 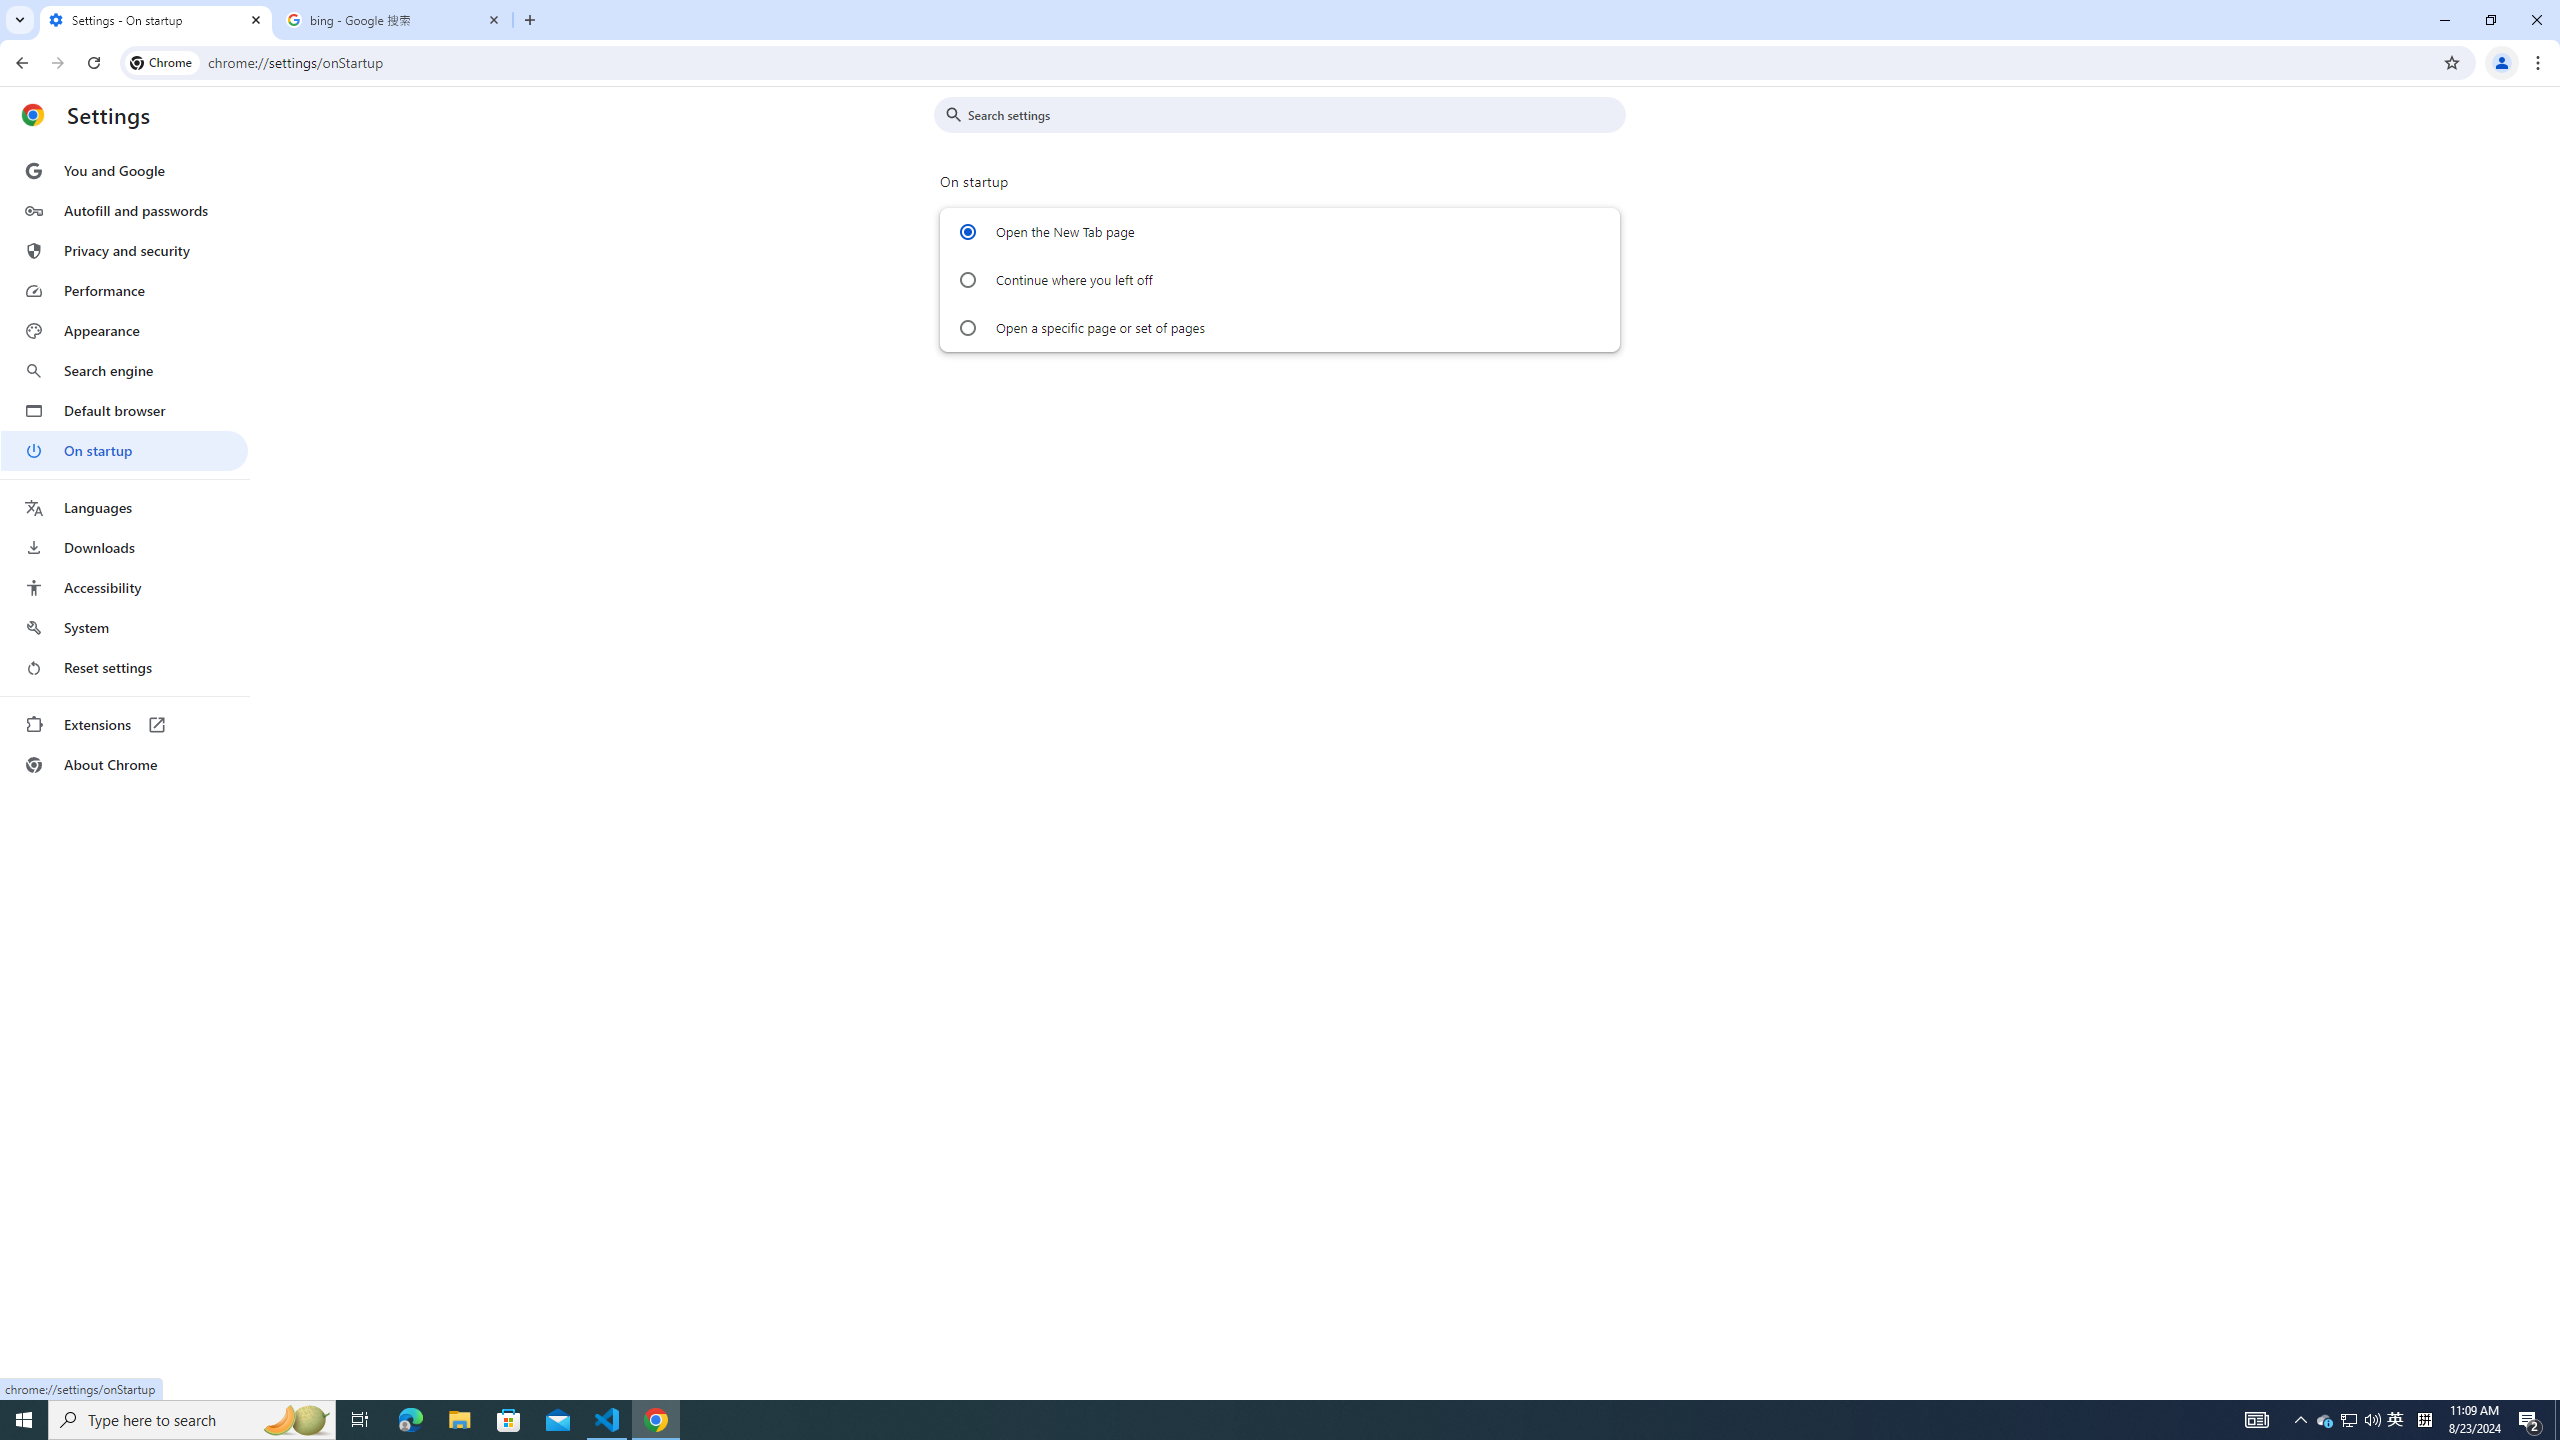 I want to click on Search settings, so click(x=1294, y=114).